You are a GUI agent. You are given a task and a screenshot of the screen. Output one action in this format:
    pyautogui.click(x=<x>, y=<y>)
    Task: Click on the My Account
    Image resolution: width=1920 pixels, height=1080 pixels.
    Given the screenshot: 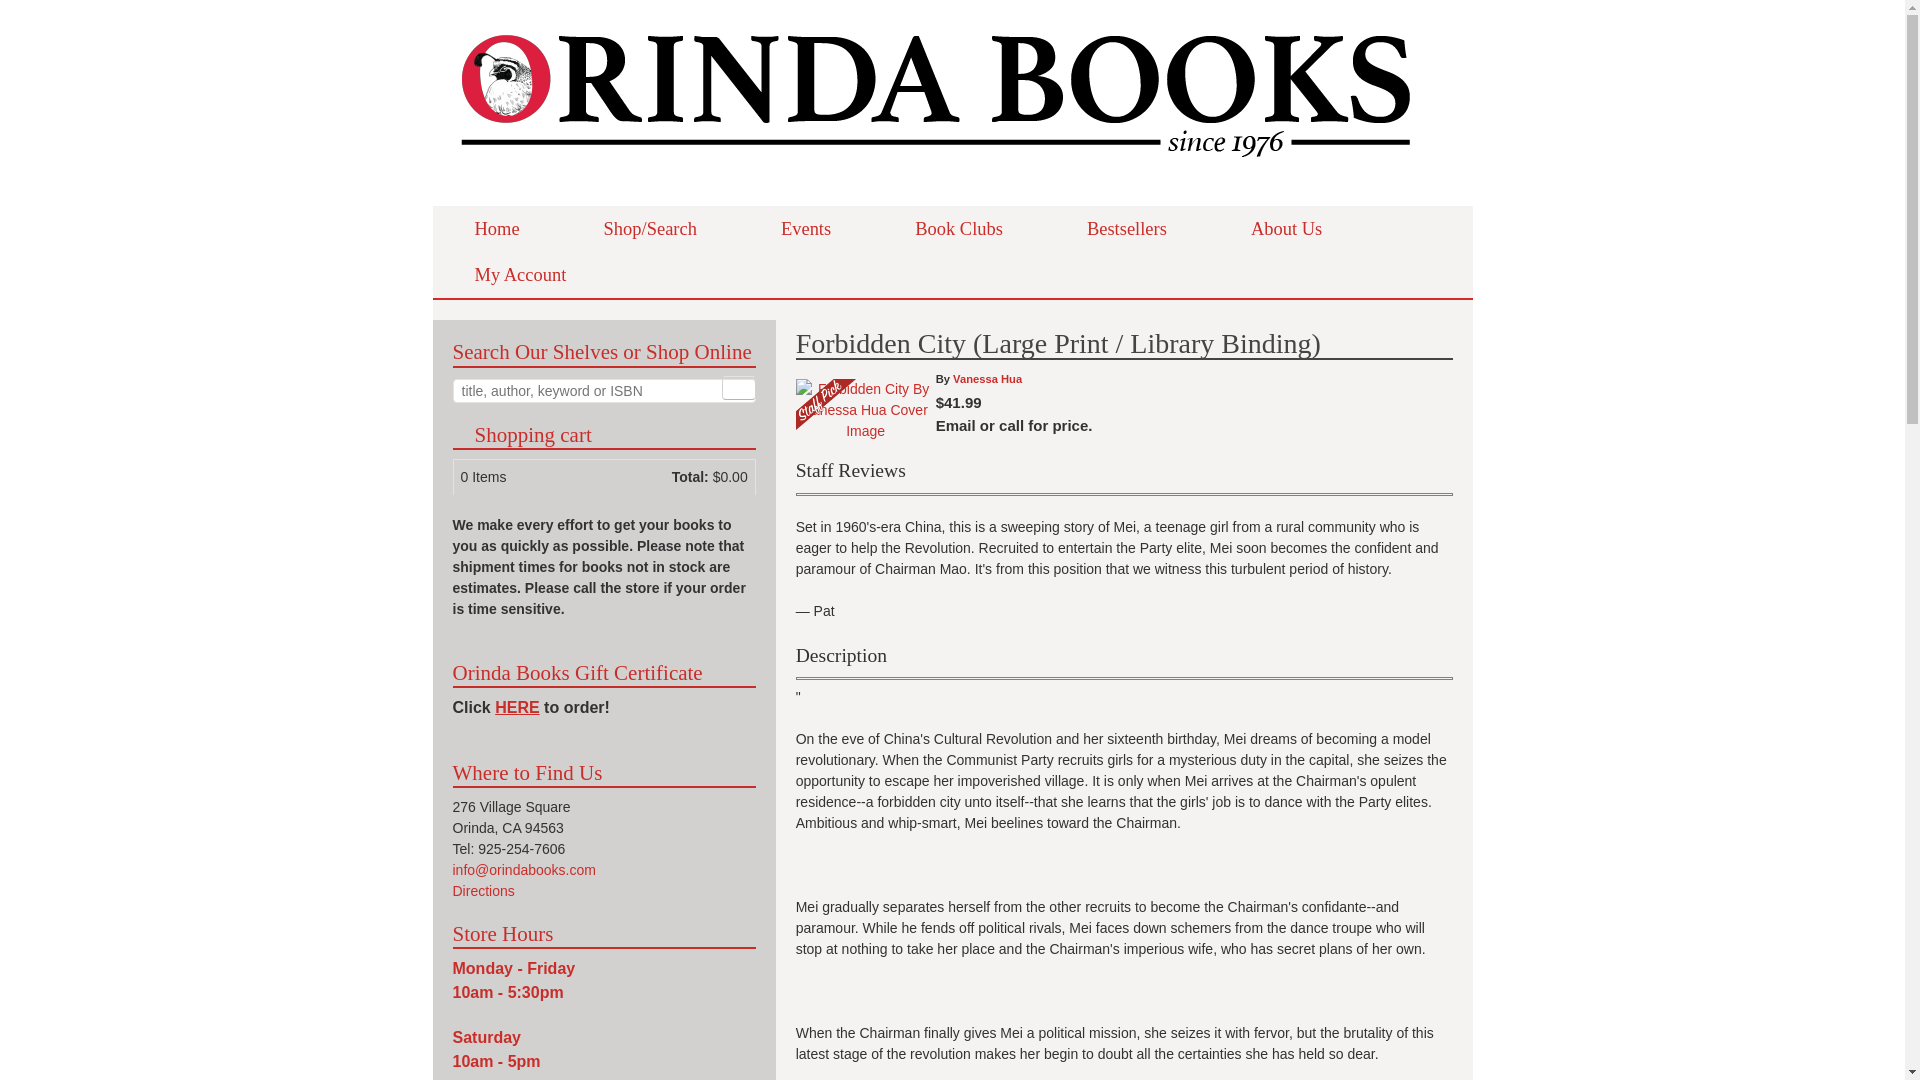 What is the action you would take?
    pyautogui.click(x=520, y=274)
    